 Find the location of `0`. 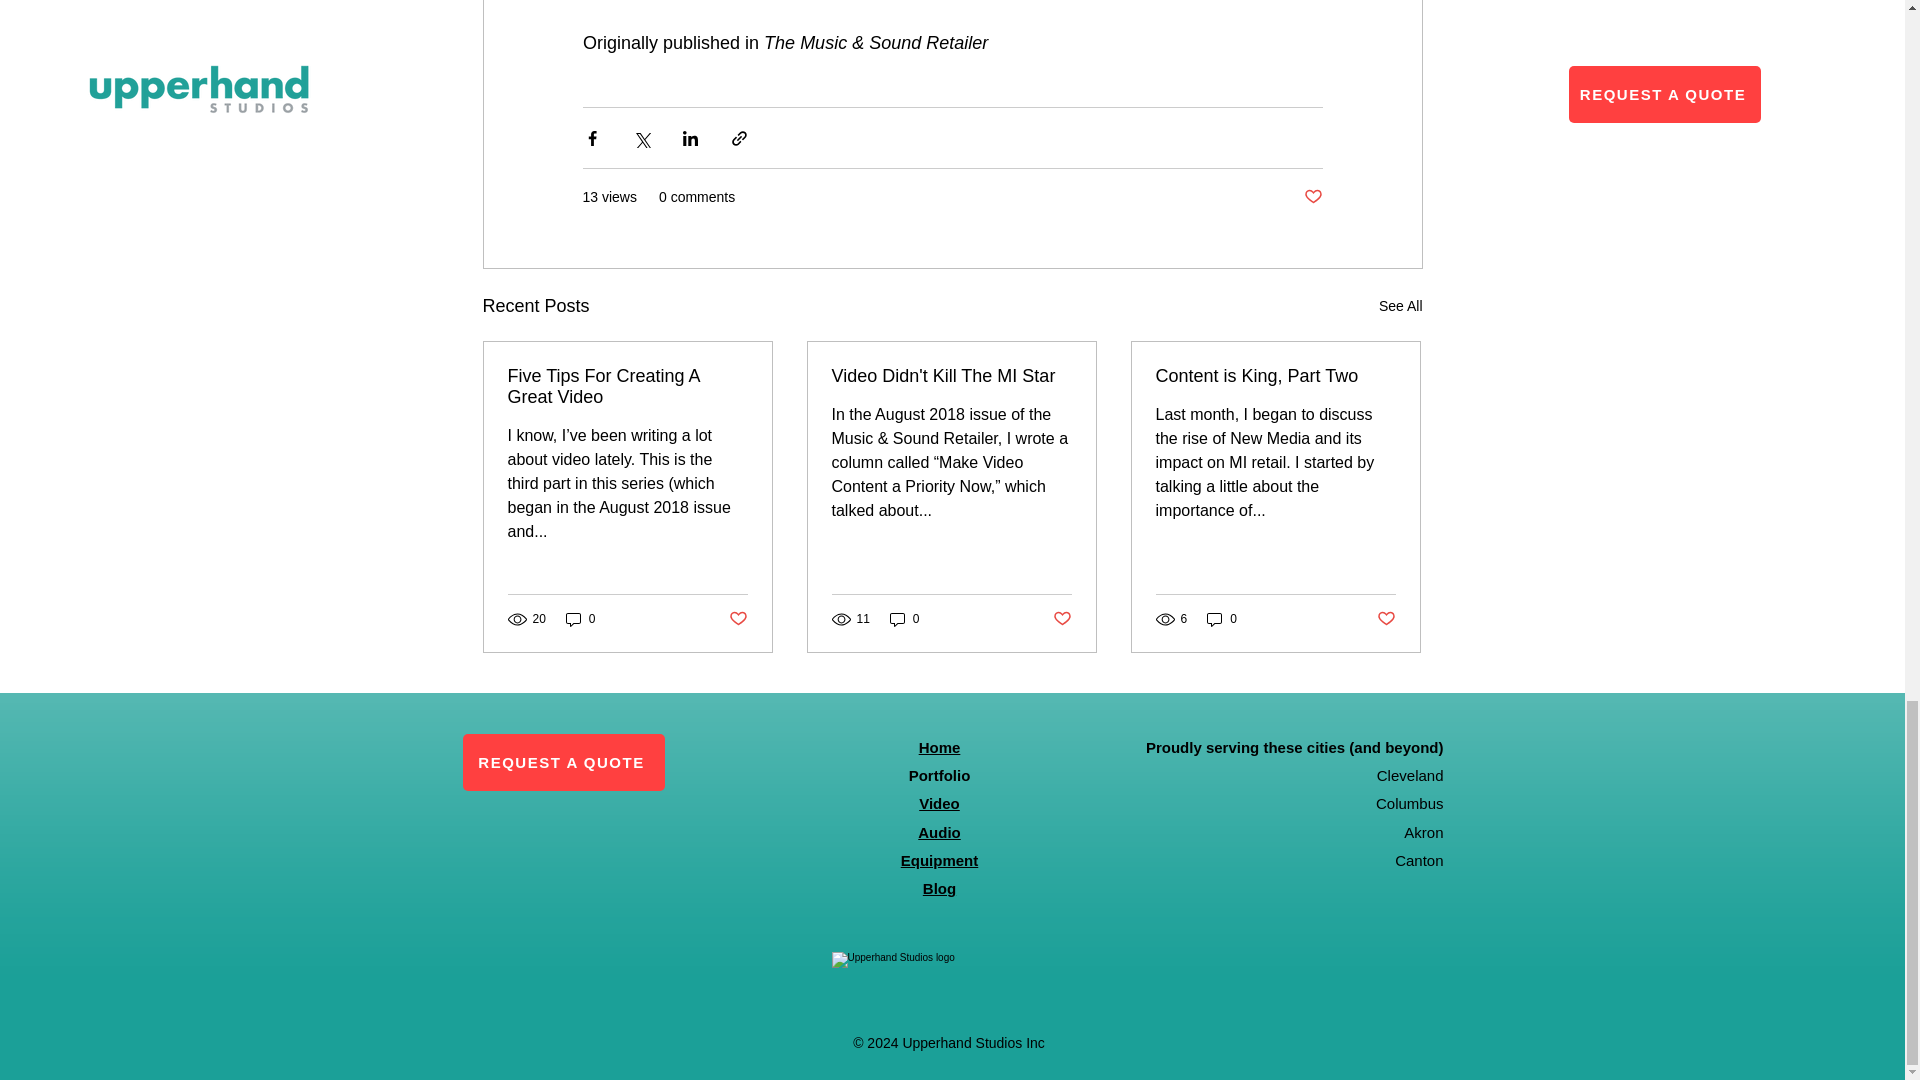

0 is located at coordinates (580, 618).